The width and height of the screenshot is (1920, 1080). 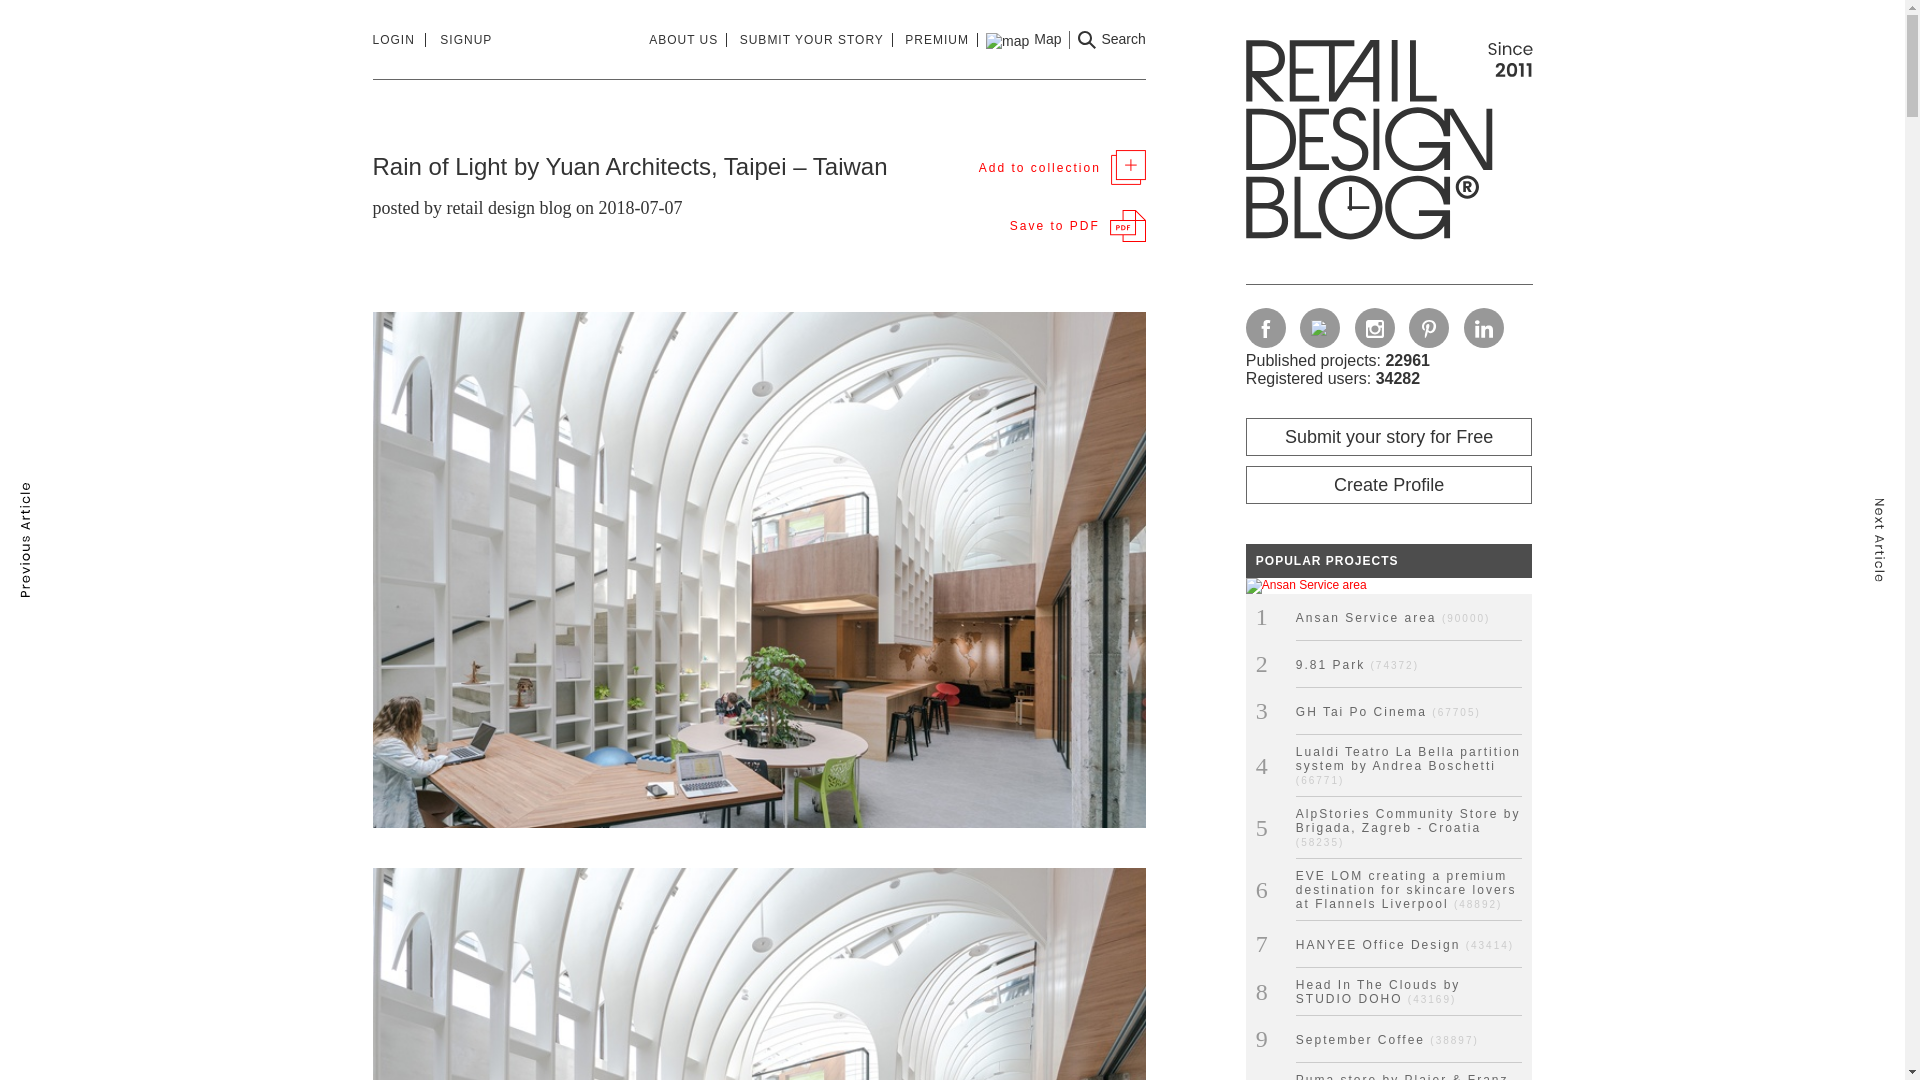 What do you see at coordinates (465, 40) in the screenshot?
I see `SIGNUP` at bounding box center [465, 40].